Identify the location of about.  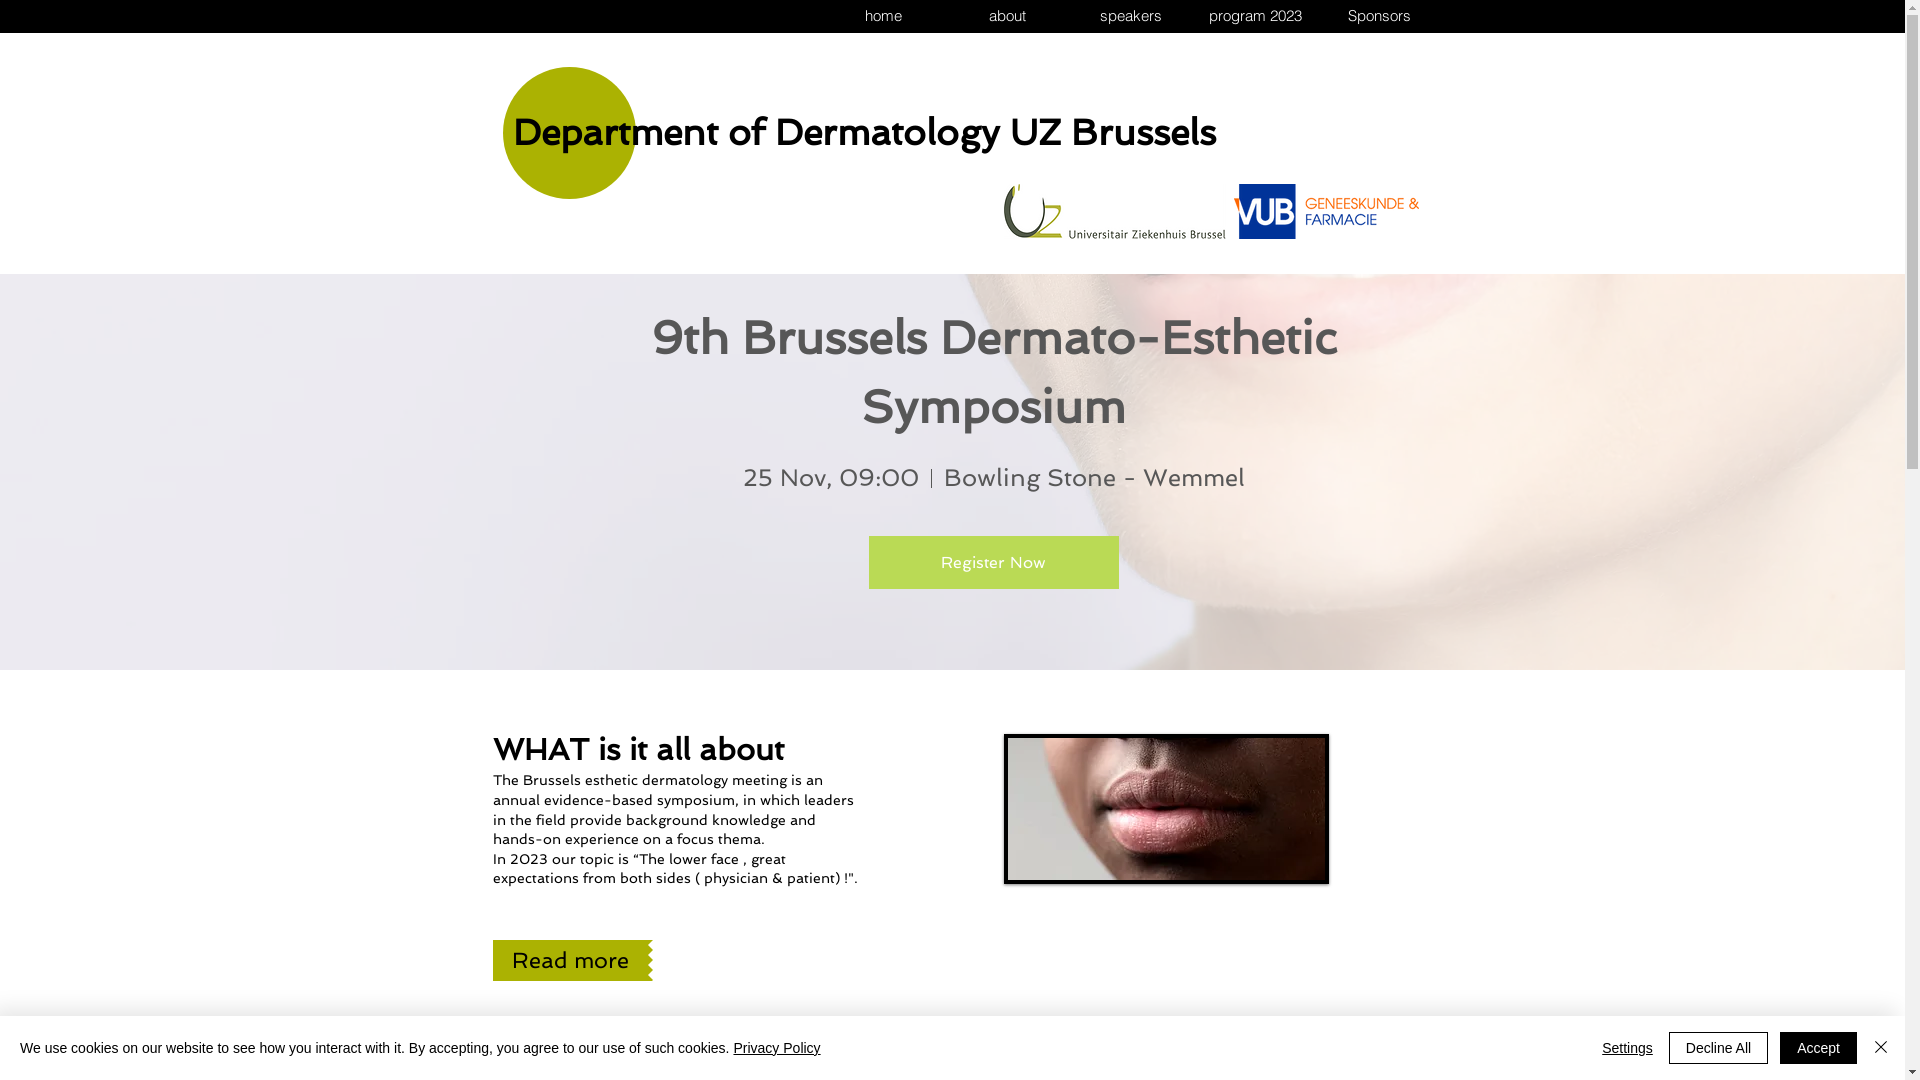
(1006, 16).